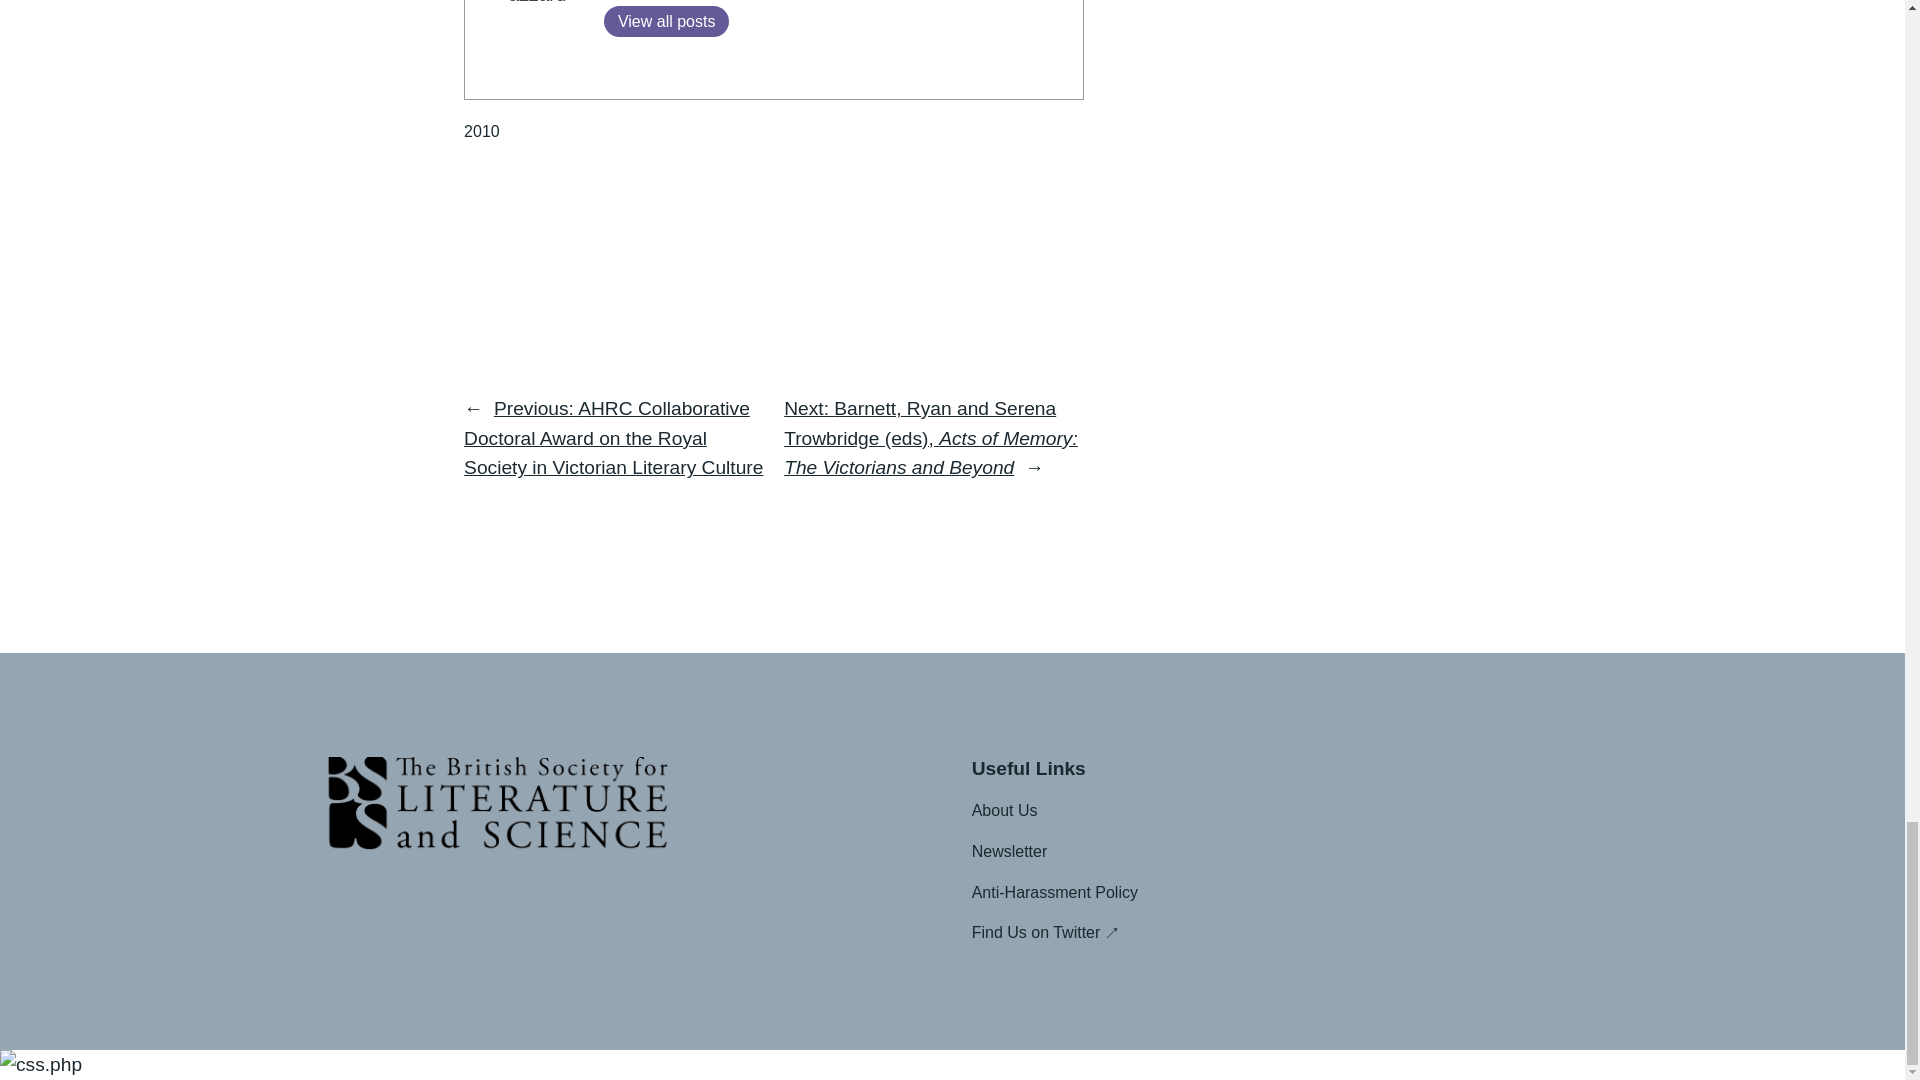 The height and width of the screenshot is (1080, 1920). What do you see at coordinates (482, 132) in the screenshot?
I see `2010` at bounding box center [482, 132].